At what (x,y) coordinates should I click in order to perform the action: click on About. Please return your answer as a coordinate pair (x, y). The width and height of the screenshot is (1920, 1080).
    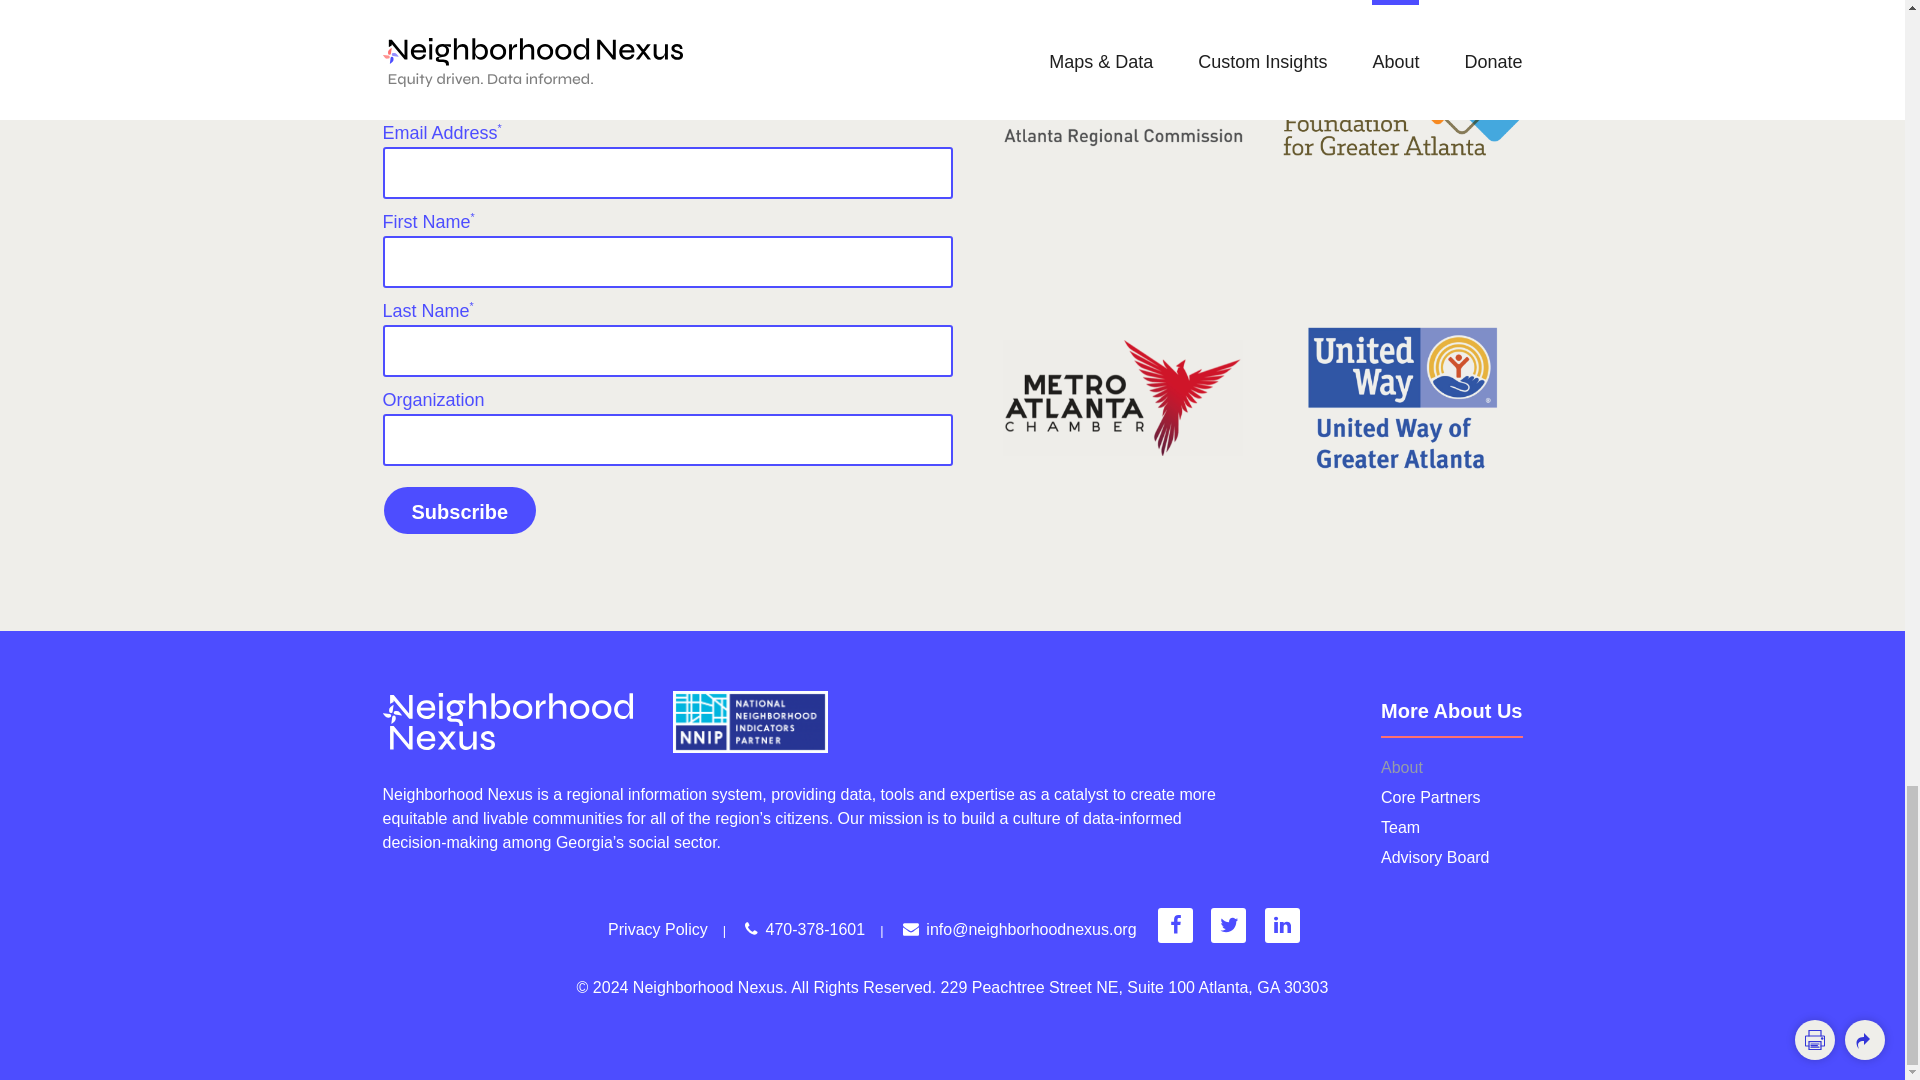
    Looking at the image, I should click on (1451, 768).